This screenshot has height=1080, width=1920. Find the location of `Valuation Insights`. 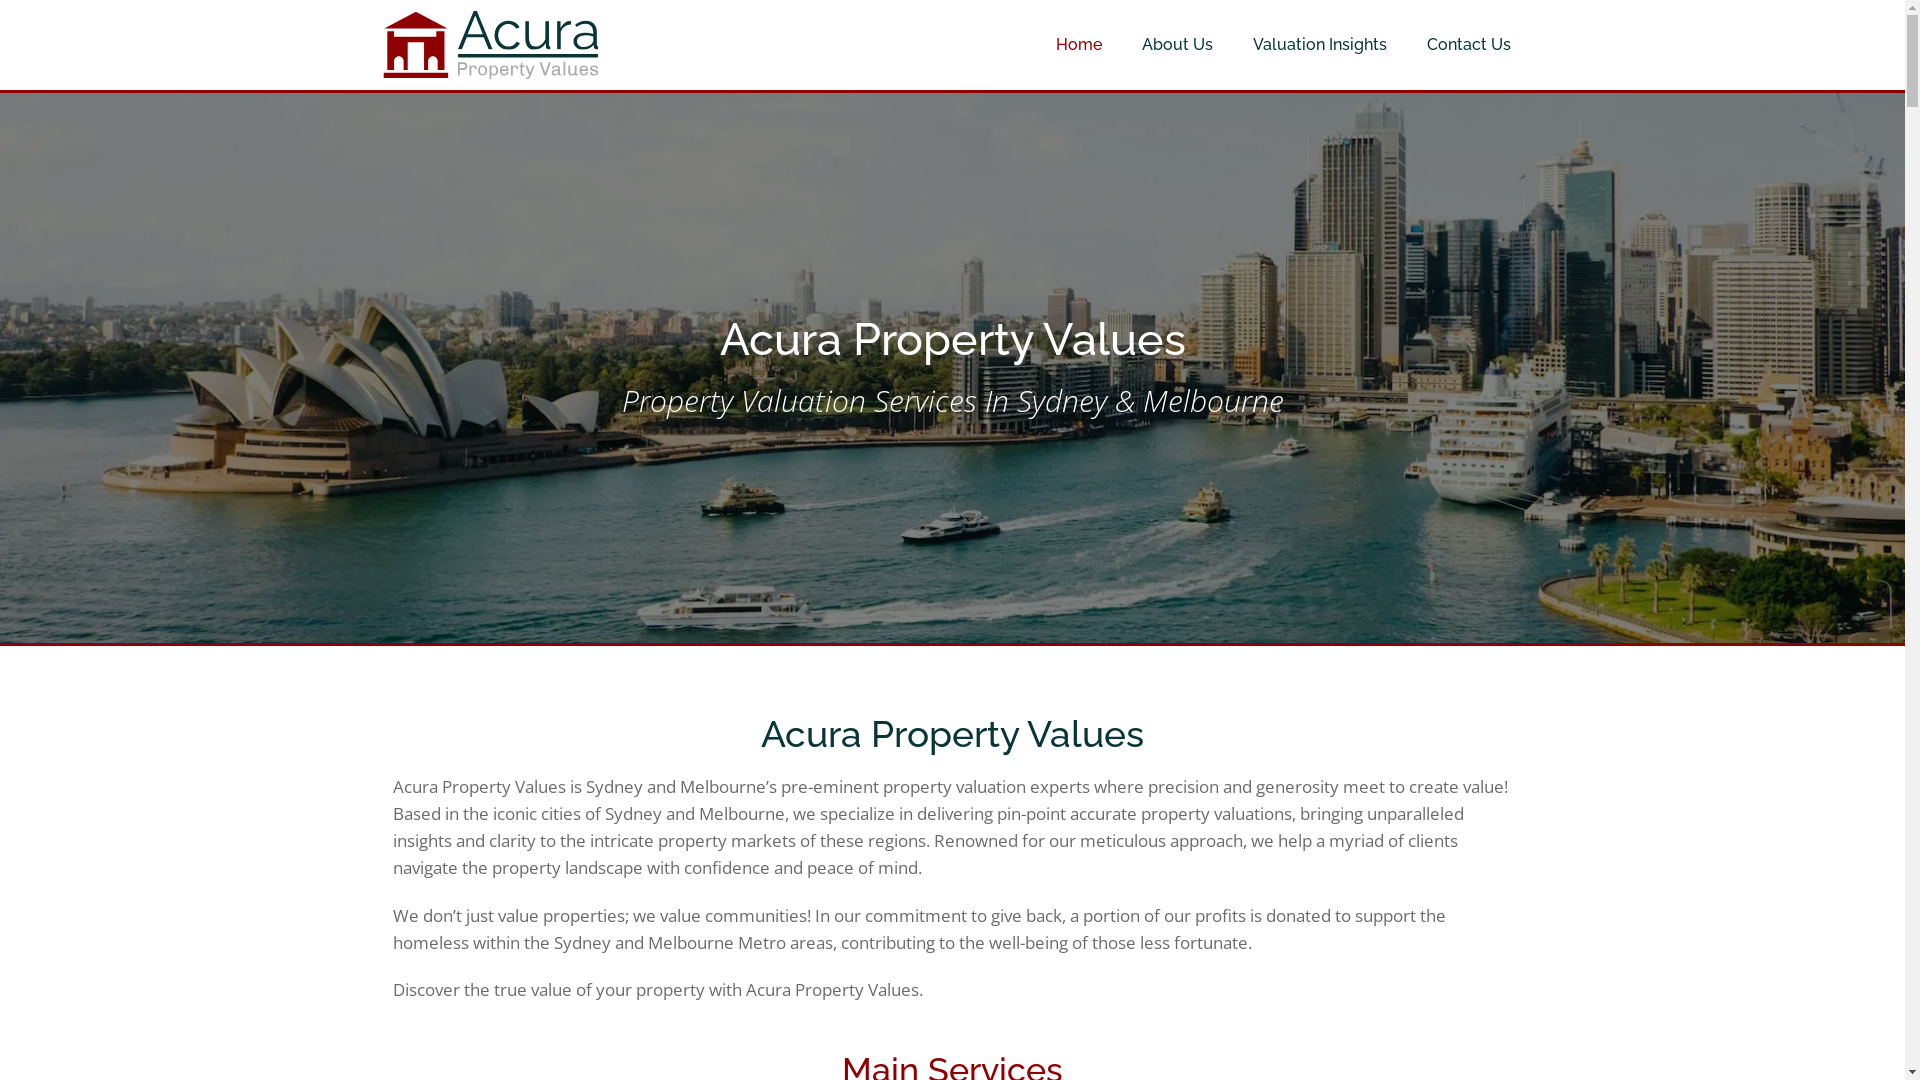

Valuation Insights is located at coordinates (1320, 45).